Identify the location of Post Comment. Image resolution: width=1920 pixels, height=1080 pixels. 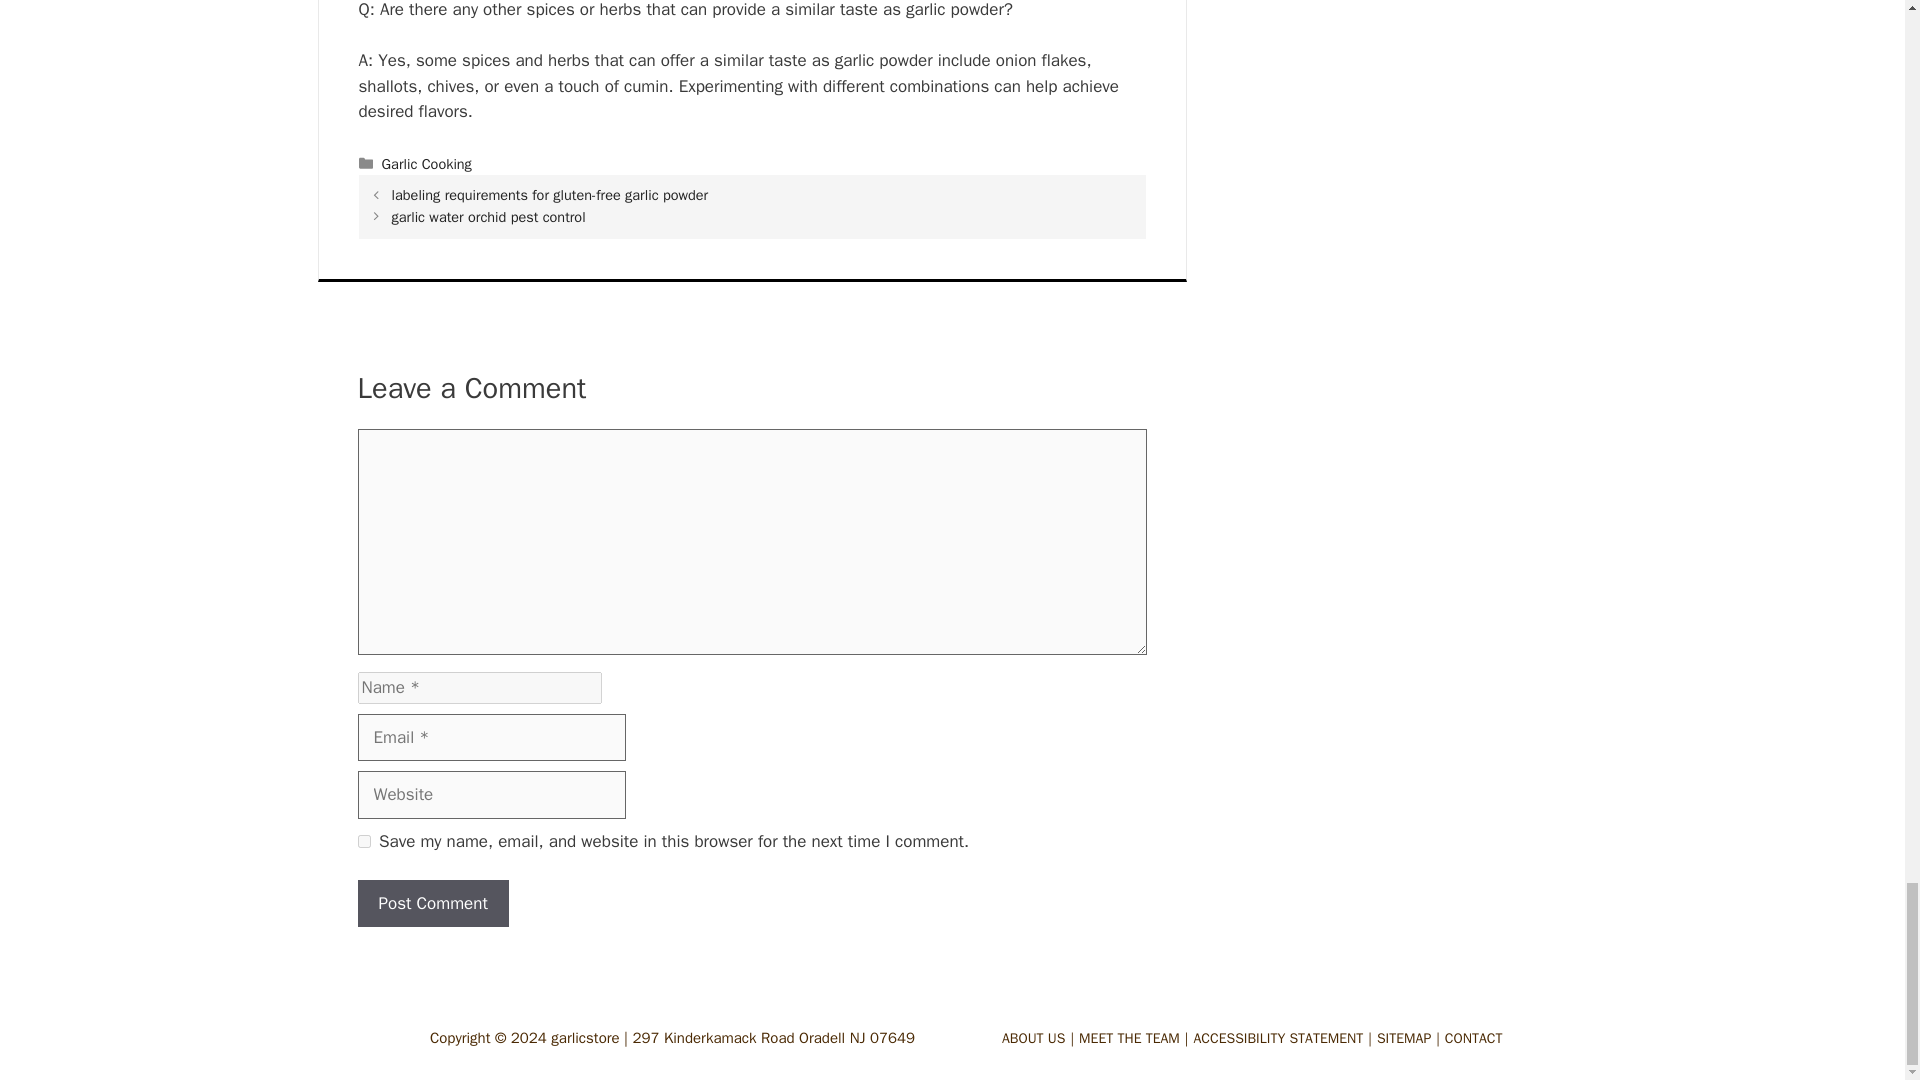
(432, 904).